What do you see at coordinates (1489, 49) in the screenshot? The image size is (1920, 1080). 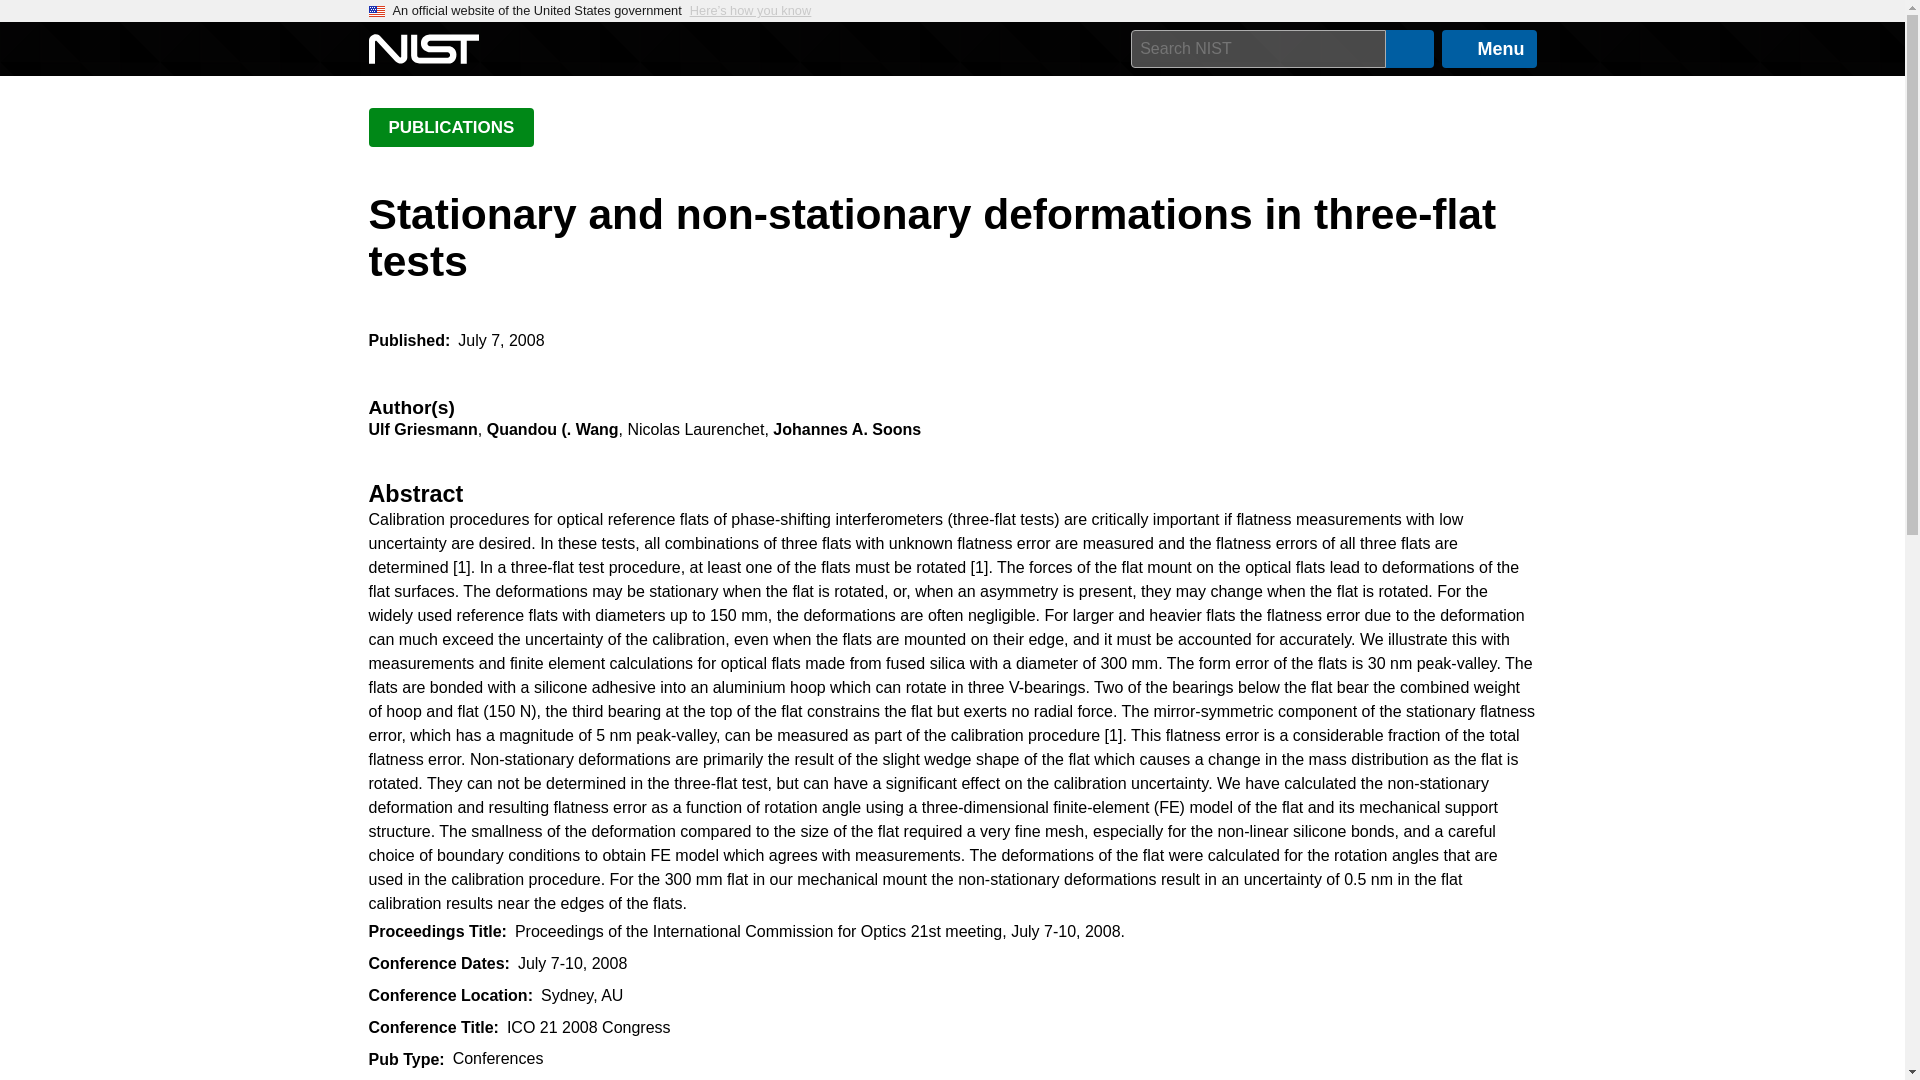 I see `Menu` at bounding box center [1489, 49].